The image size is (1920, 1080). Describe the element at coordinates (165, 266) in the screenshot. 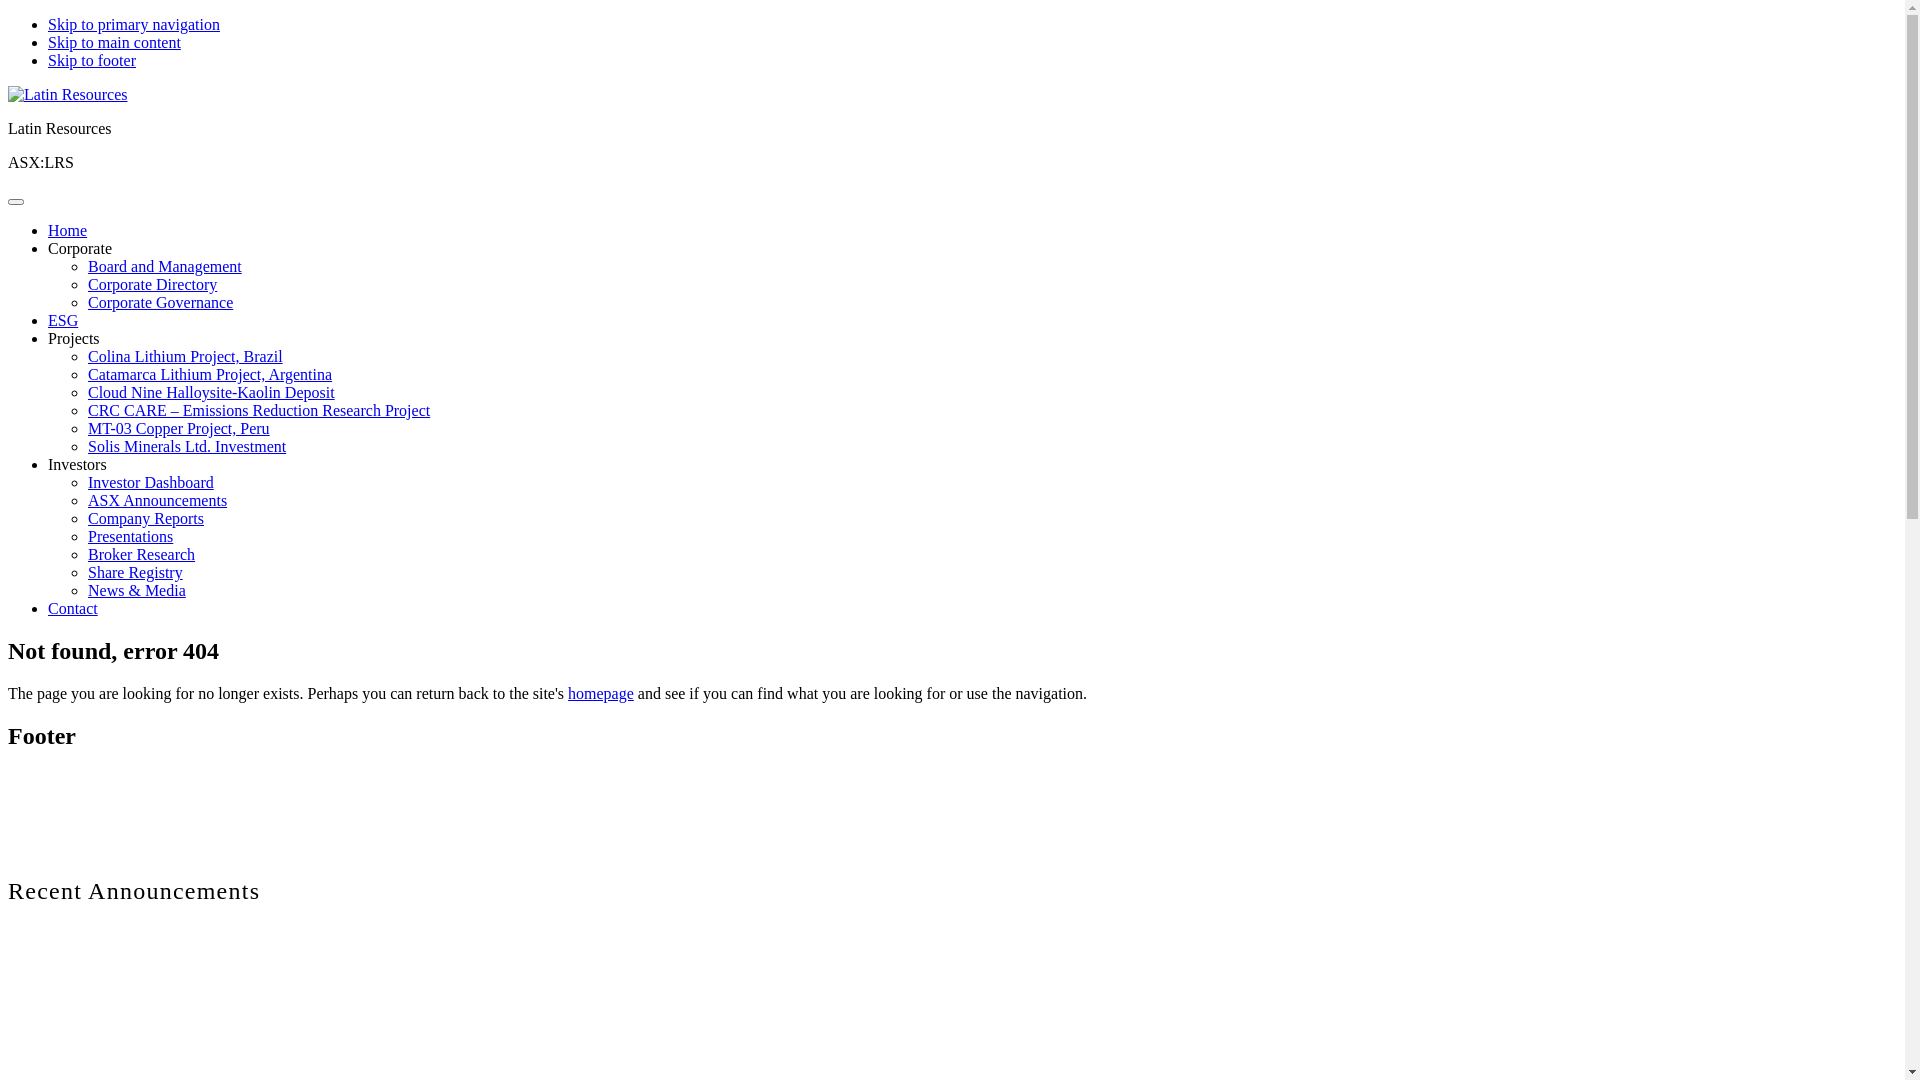

I see `Board and Management` at that location.